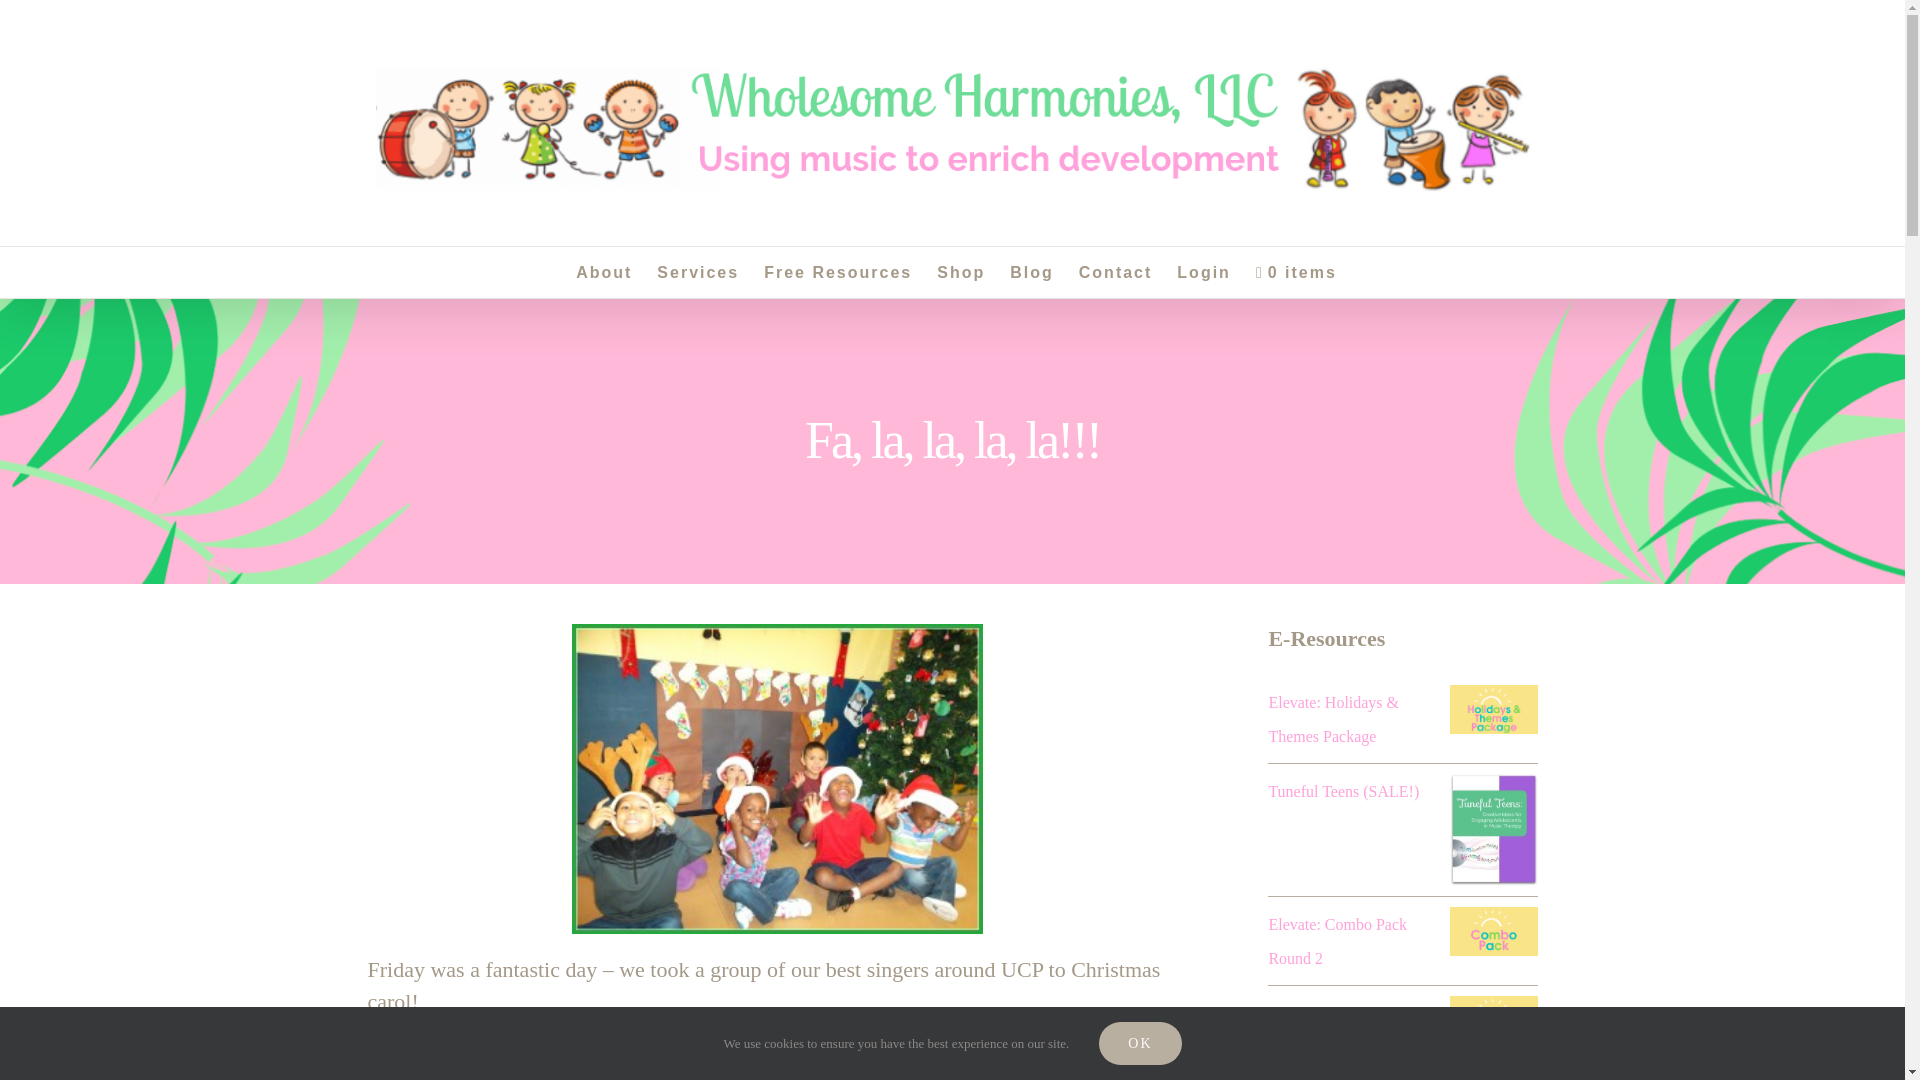 Image resolution: width=1920 pixels, height=1080 pixels. What do you see at coordinates (1203, 272) in the screenshot?
I see `Login` at bounding box center [1203, 272].